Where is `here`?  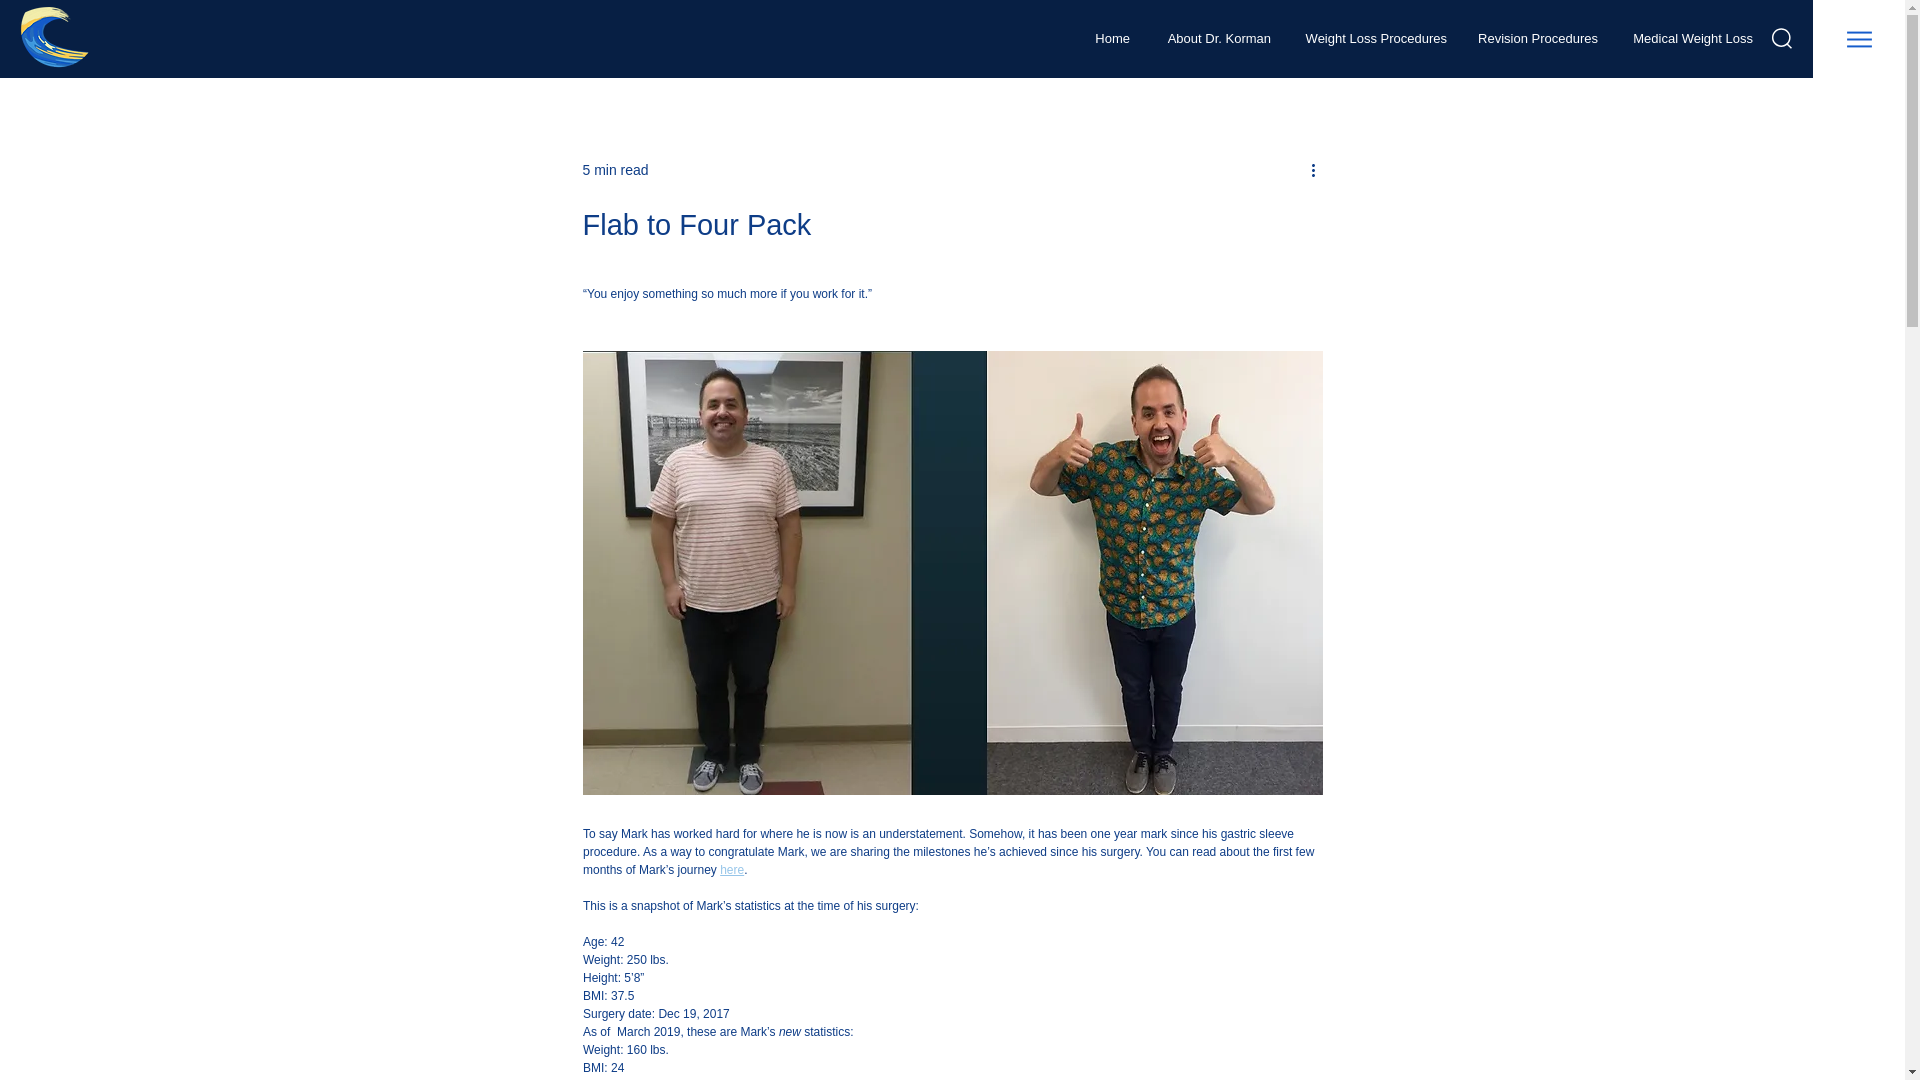
here is located at coordinates (732, 869).